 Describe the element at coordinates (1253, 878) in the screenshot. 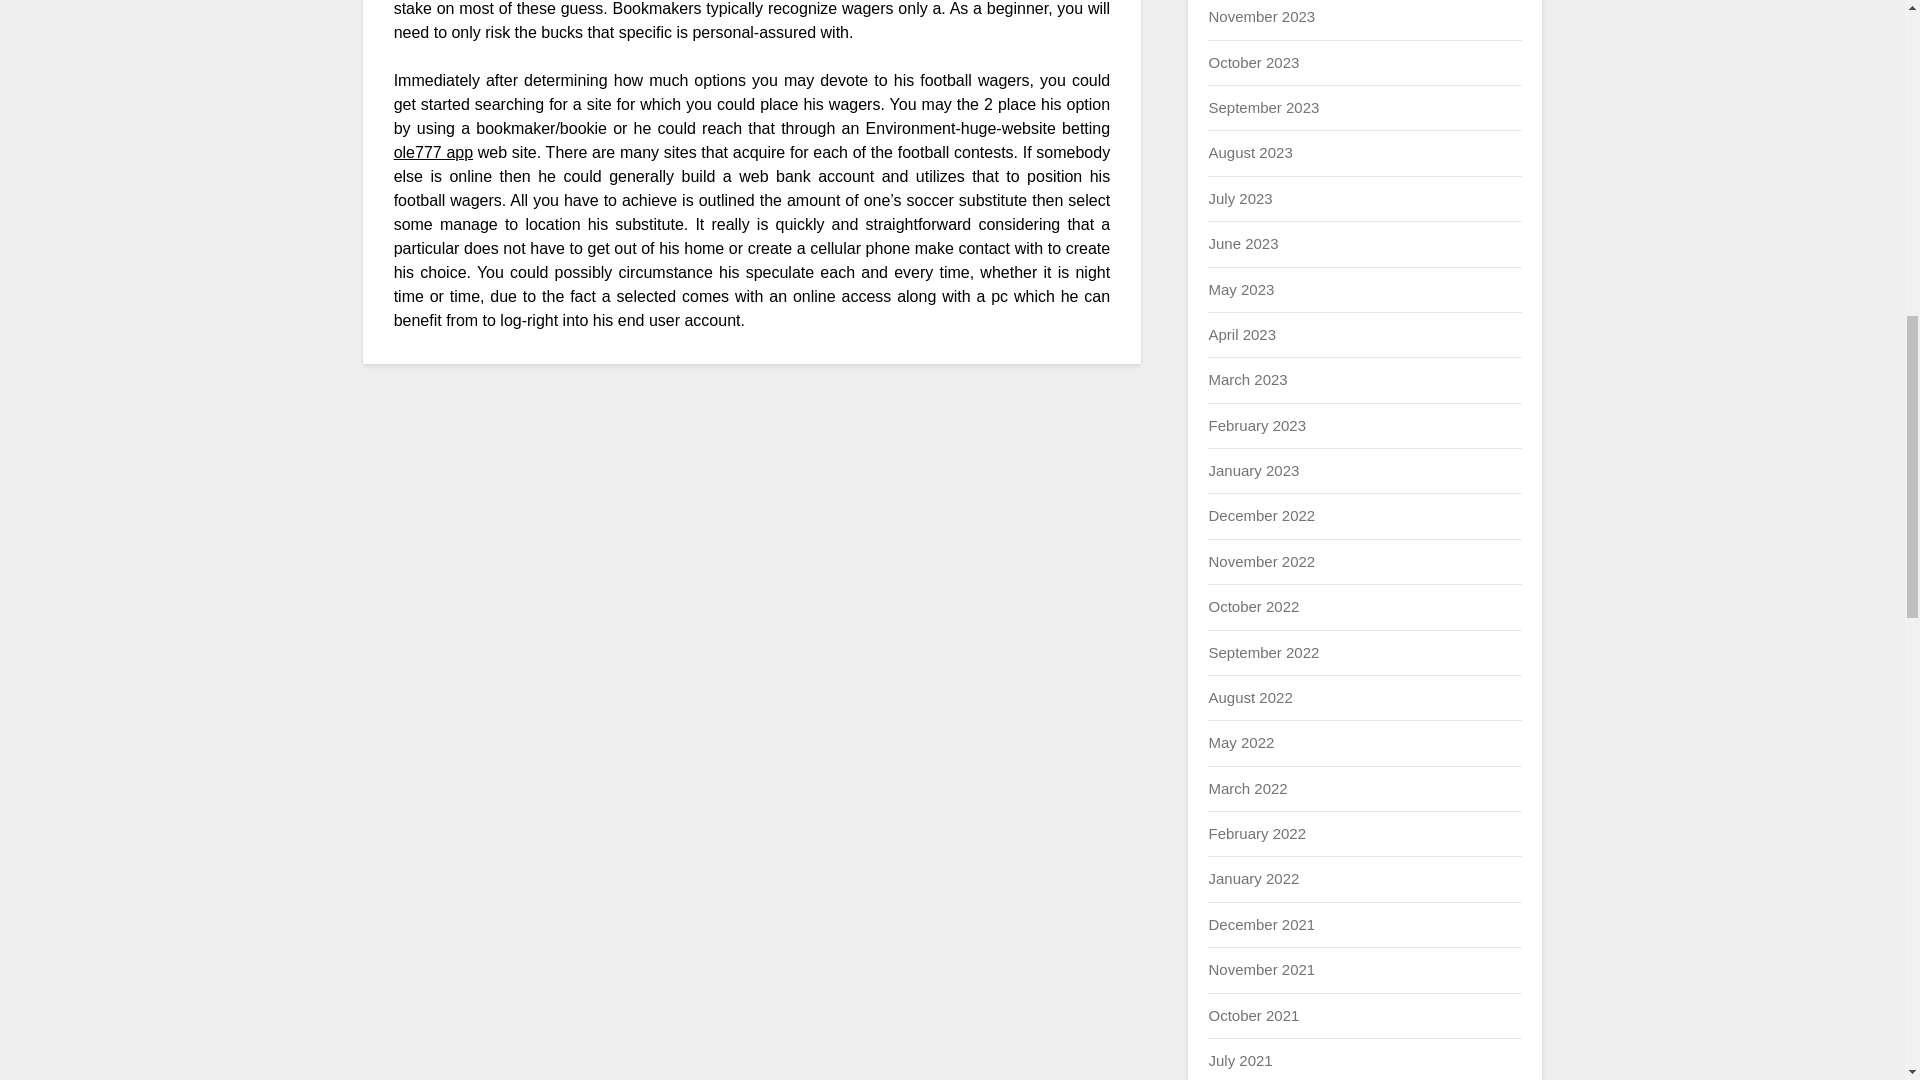

I see `January 2022` at that location.